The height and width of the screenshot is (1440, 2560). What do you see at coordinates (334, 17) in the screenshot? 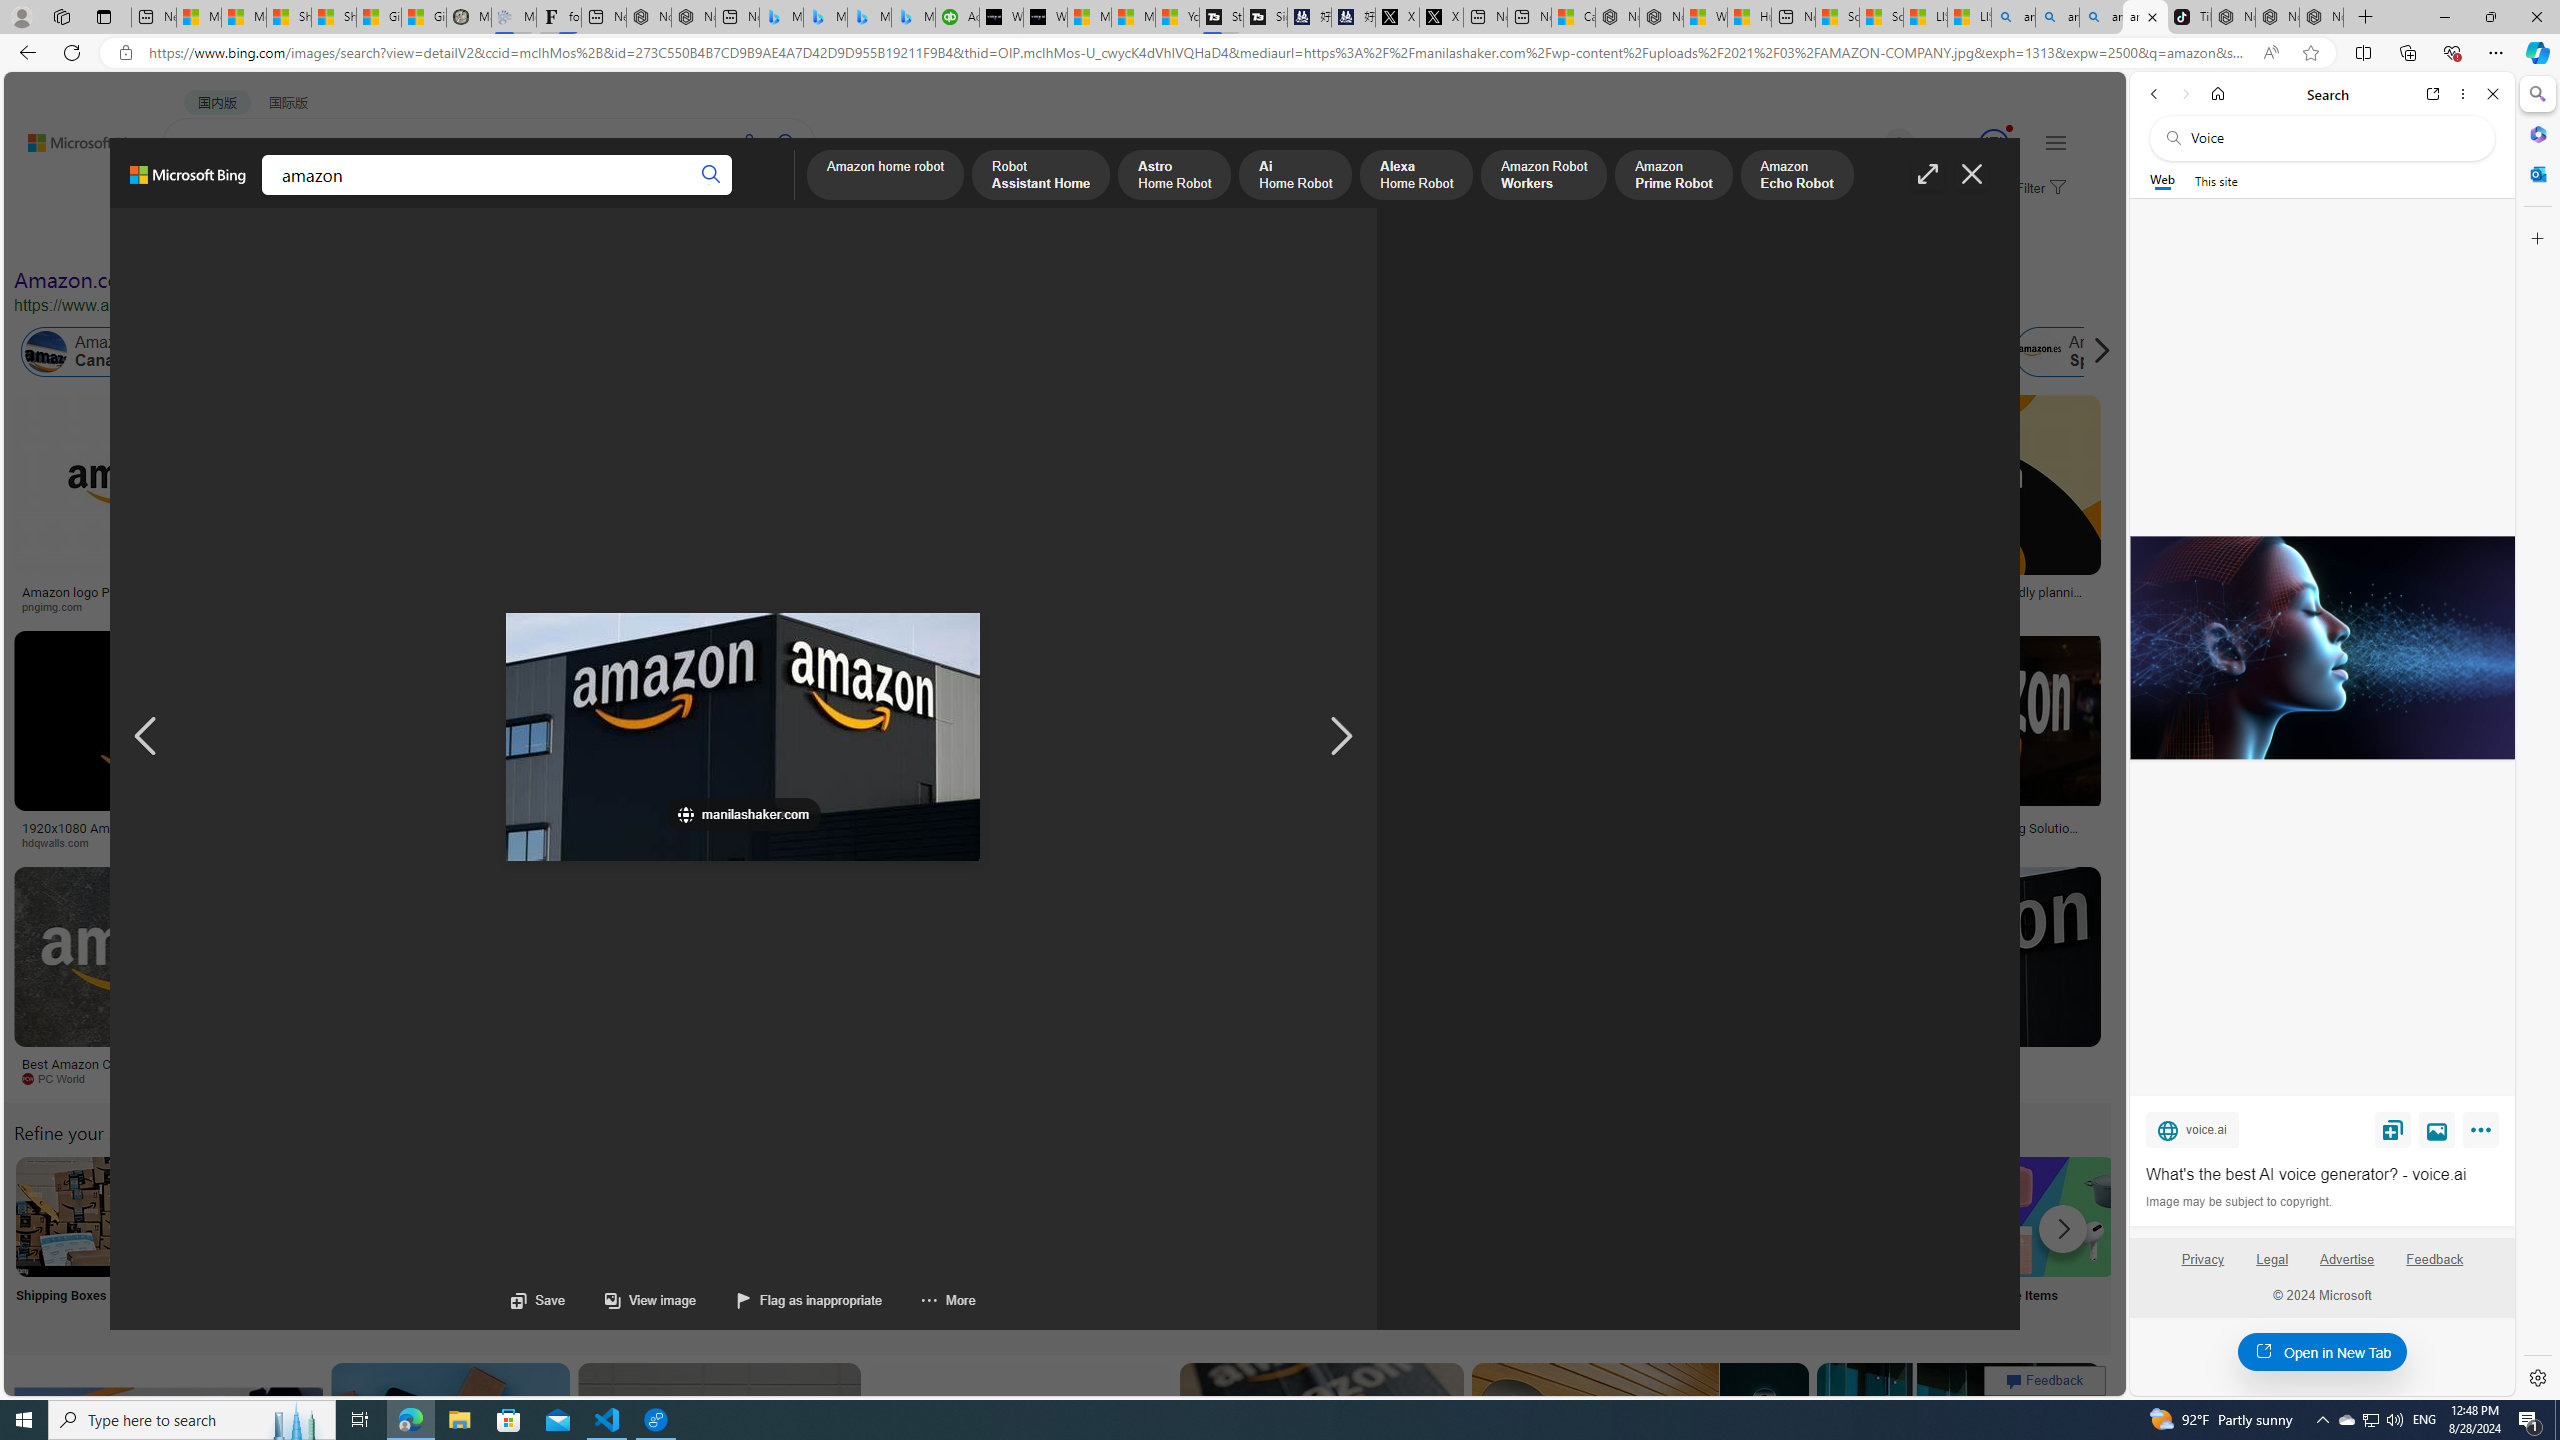
I see `Shanghai, China weather forecast | Microsoft Weather` at bounding box center [334, 17].